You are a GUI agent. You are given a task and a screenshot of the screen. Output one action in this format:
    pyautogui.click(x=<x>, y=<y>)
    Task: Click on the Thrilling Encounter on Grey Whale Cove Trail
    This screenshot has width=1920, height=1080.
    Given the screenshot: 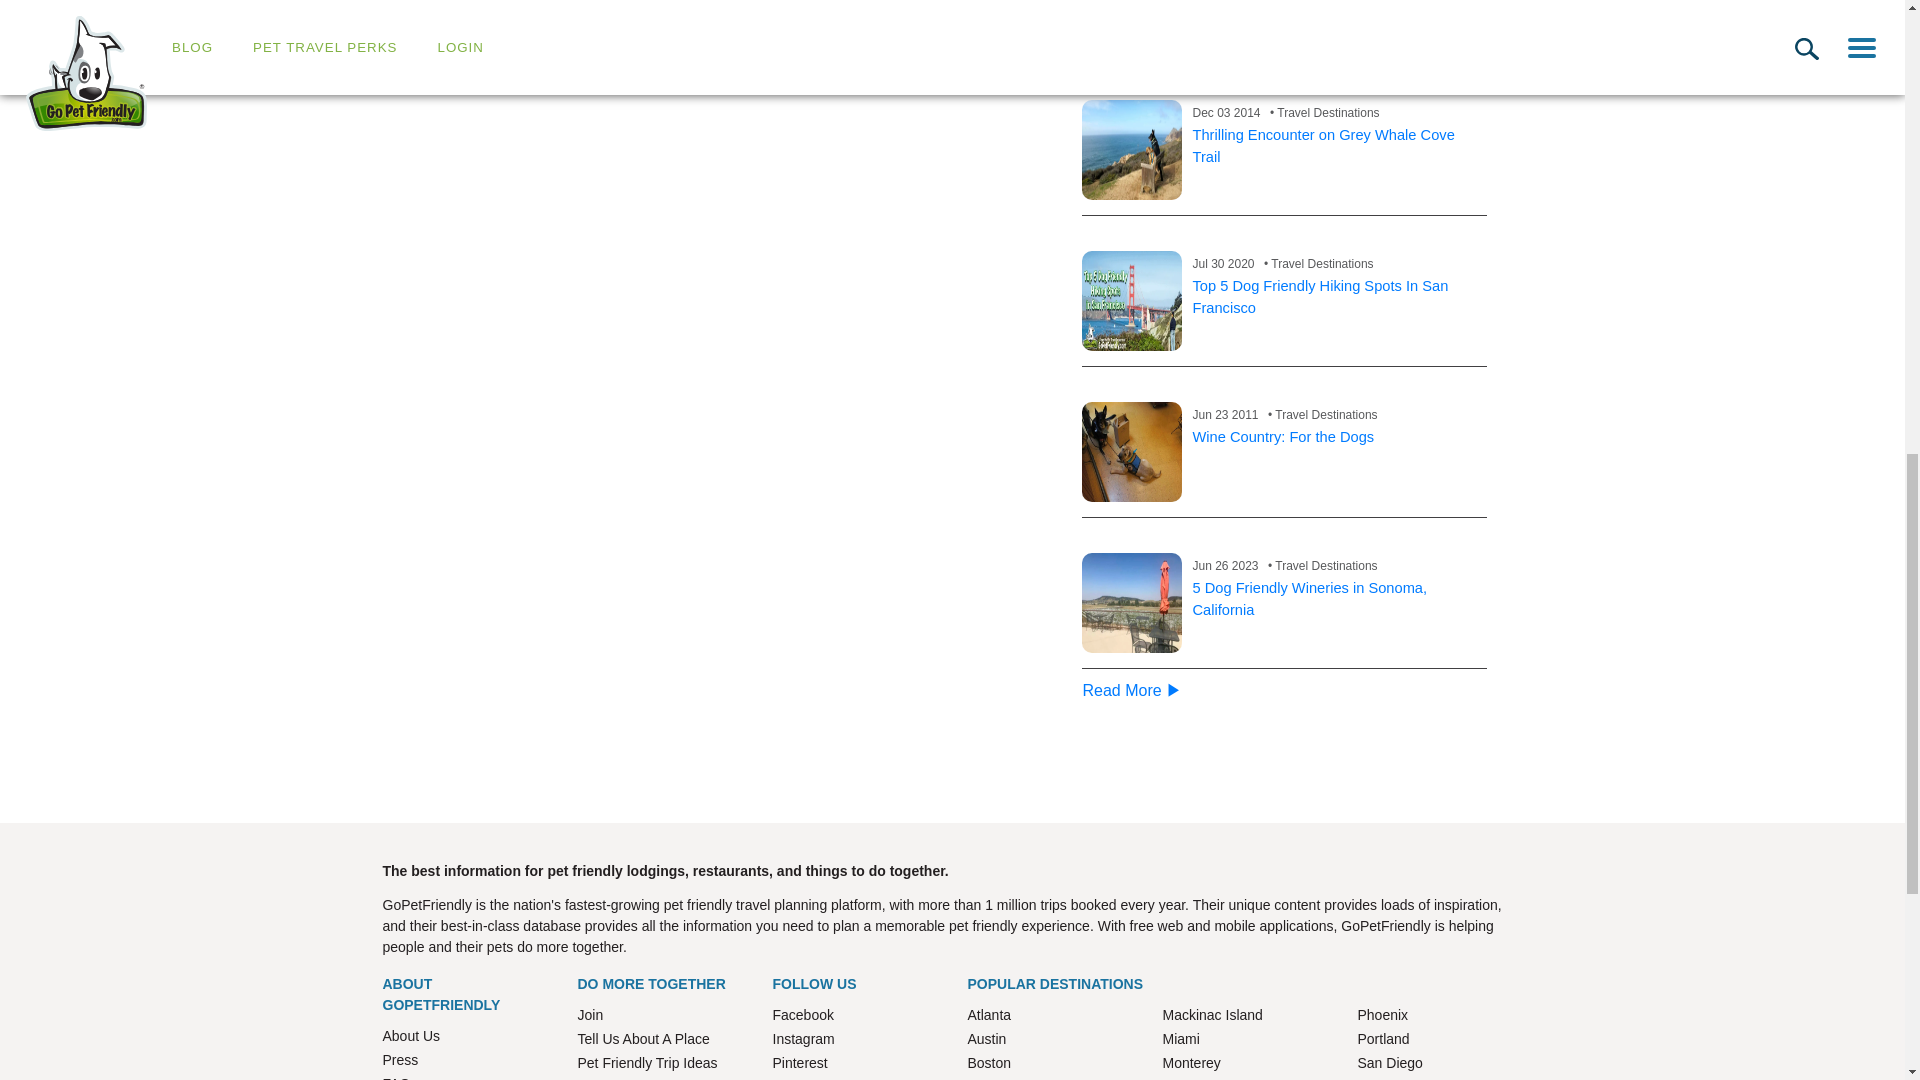 What is the action you would take?
    pyautogui.click(x=1132, y=150)
    